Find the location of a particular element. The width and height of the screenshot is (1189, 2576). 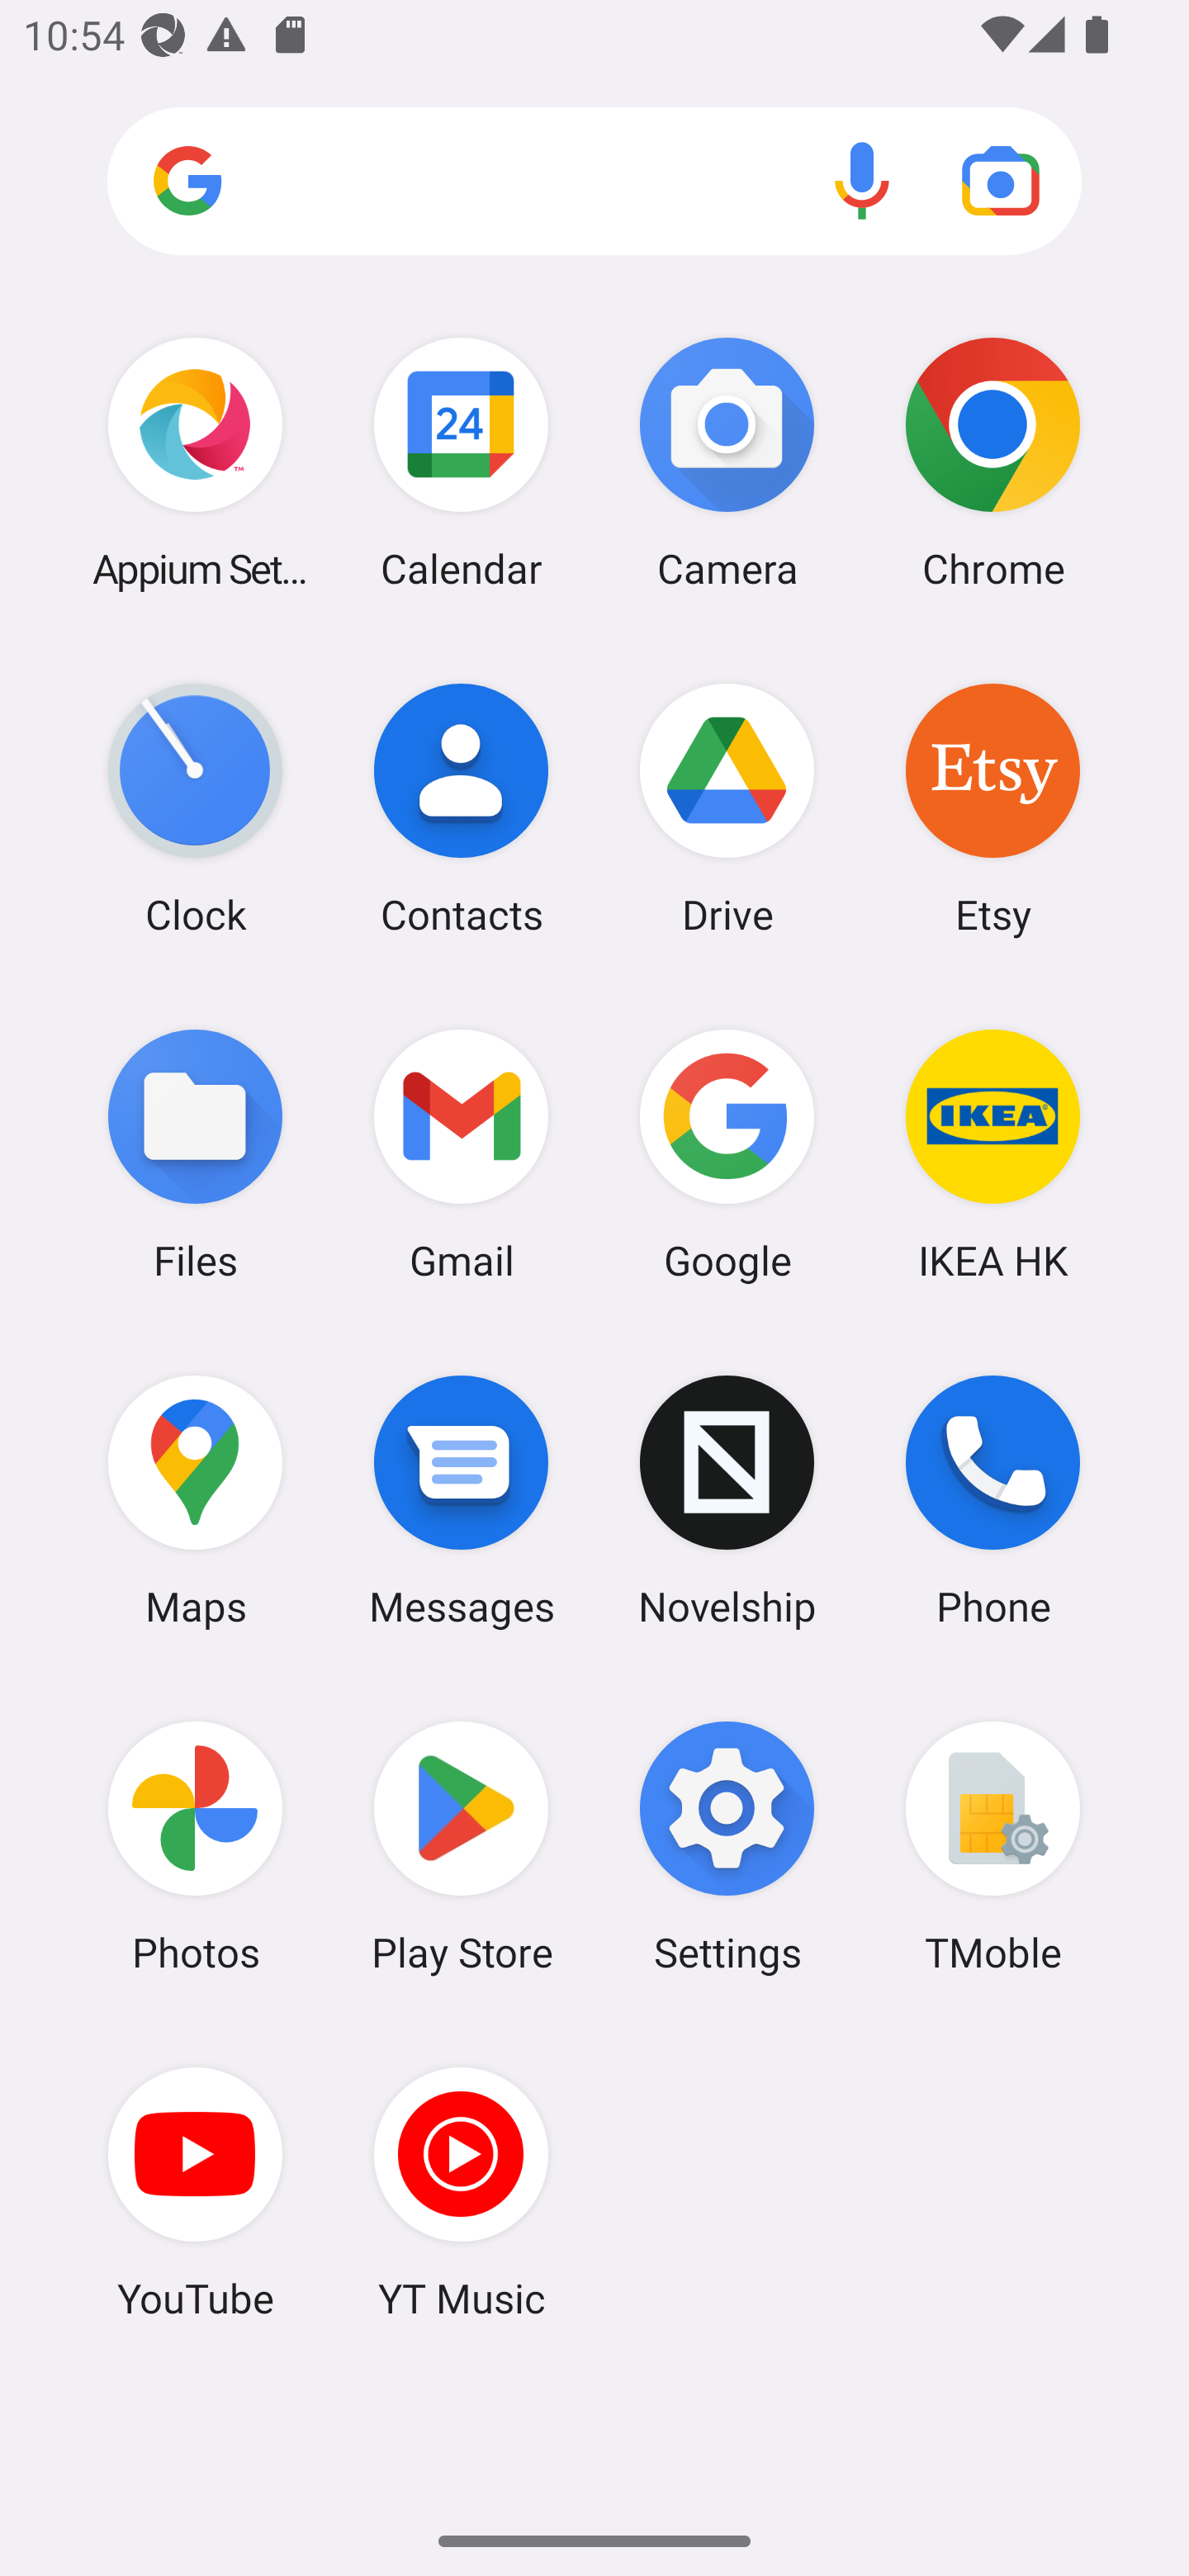

Photos is located at coordinates (195, 1847).